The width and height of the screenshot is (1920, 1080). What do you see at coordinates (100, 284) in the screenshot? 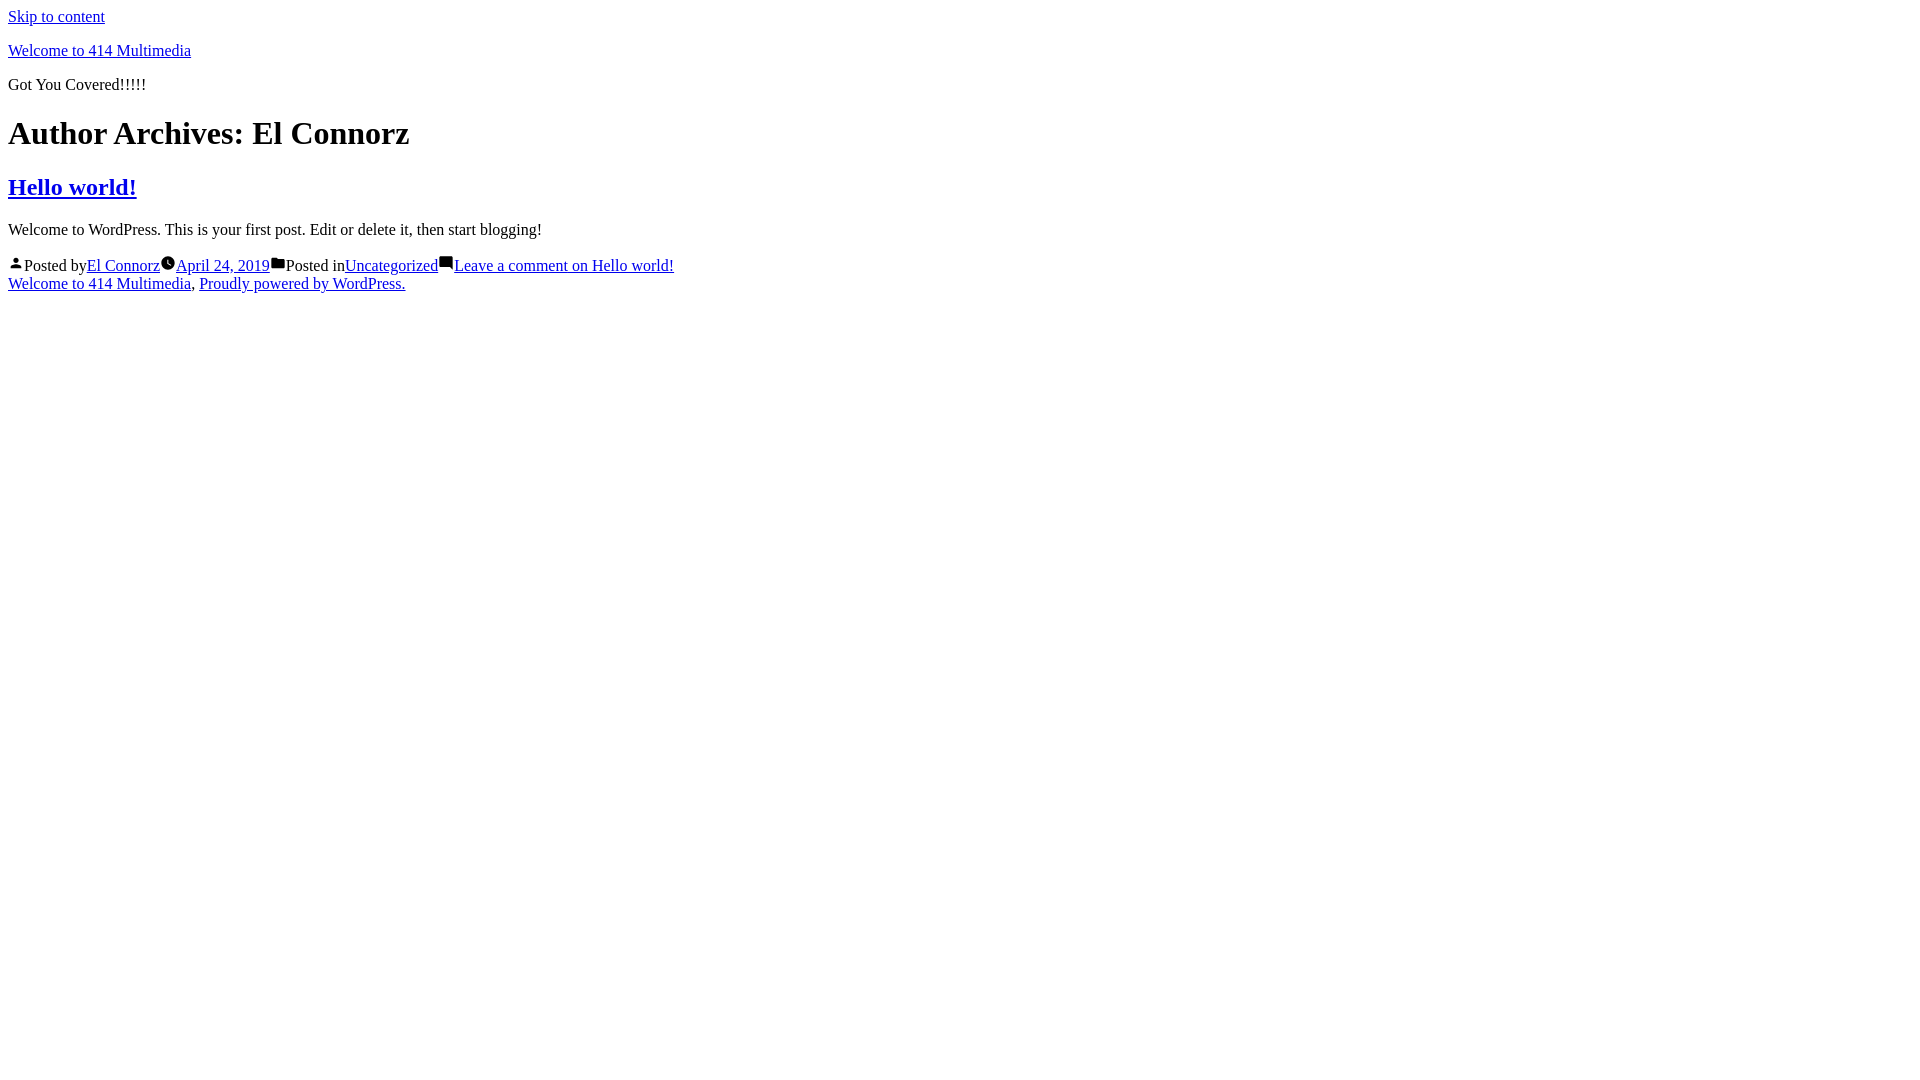
I see `Welcome to 414 Multimedia` at bounding box center [100, 284].